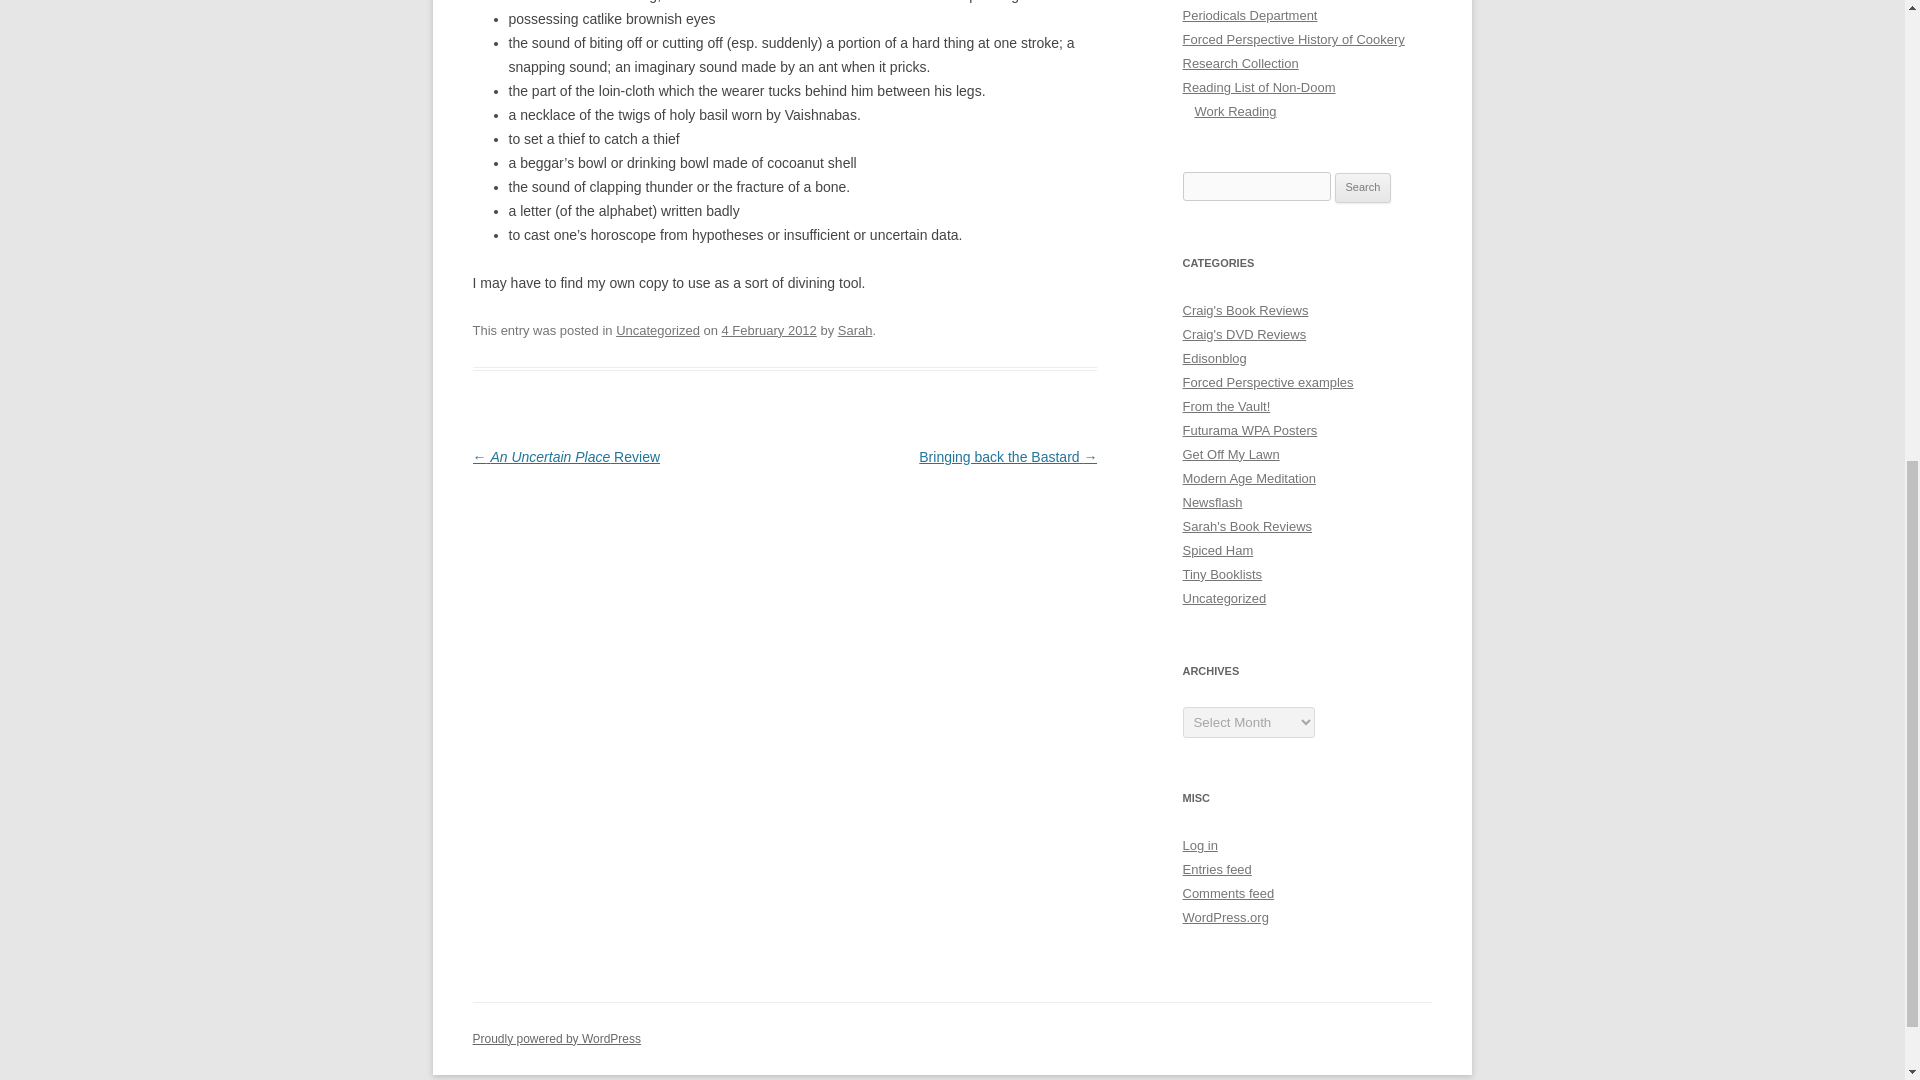 The width and height of the screenshot is (1920, 1080). Describe the element at coordinates (1250, 430) in the screenshot. I see `Futurama WPA Posters` at that location.